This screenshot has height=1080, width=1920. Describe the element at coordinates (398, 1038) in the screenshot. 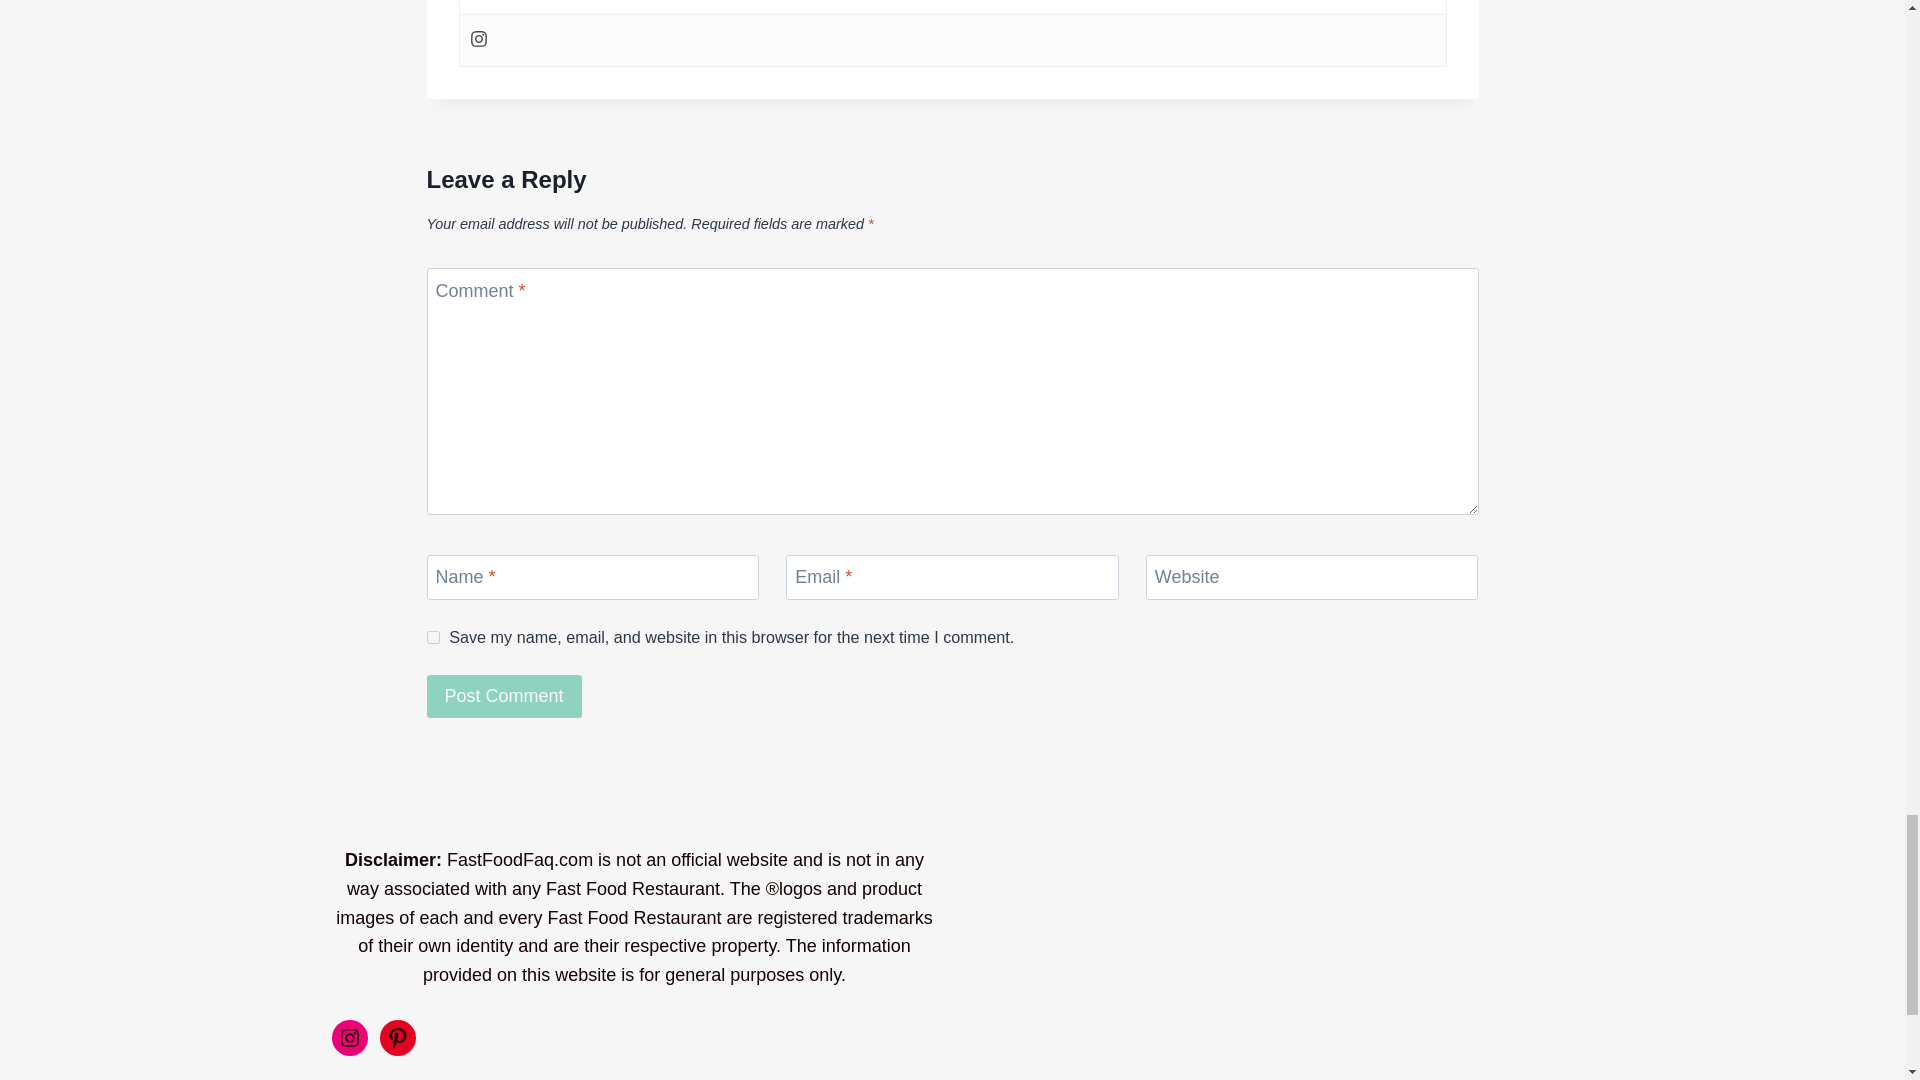

I see `Pinterest` at that location.